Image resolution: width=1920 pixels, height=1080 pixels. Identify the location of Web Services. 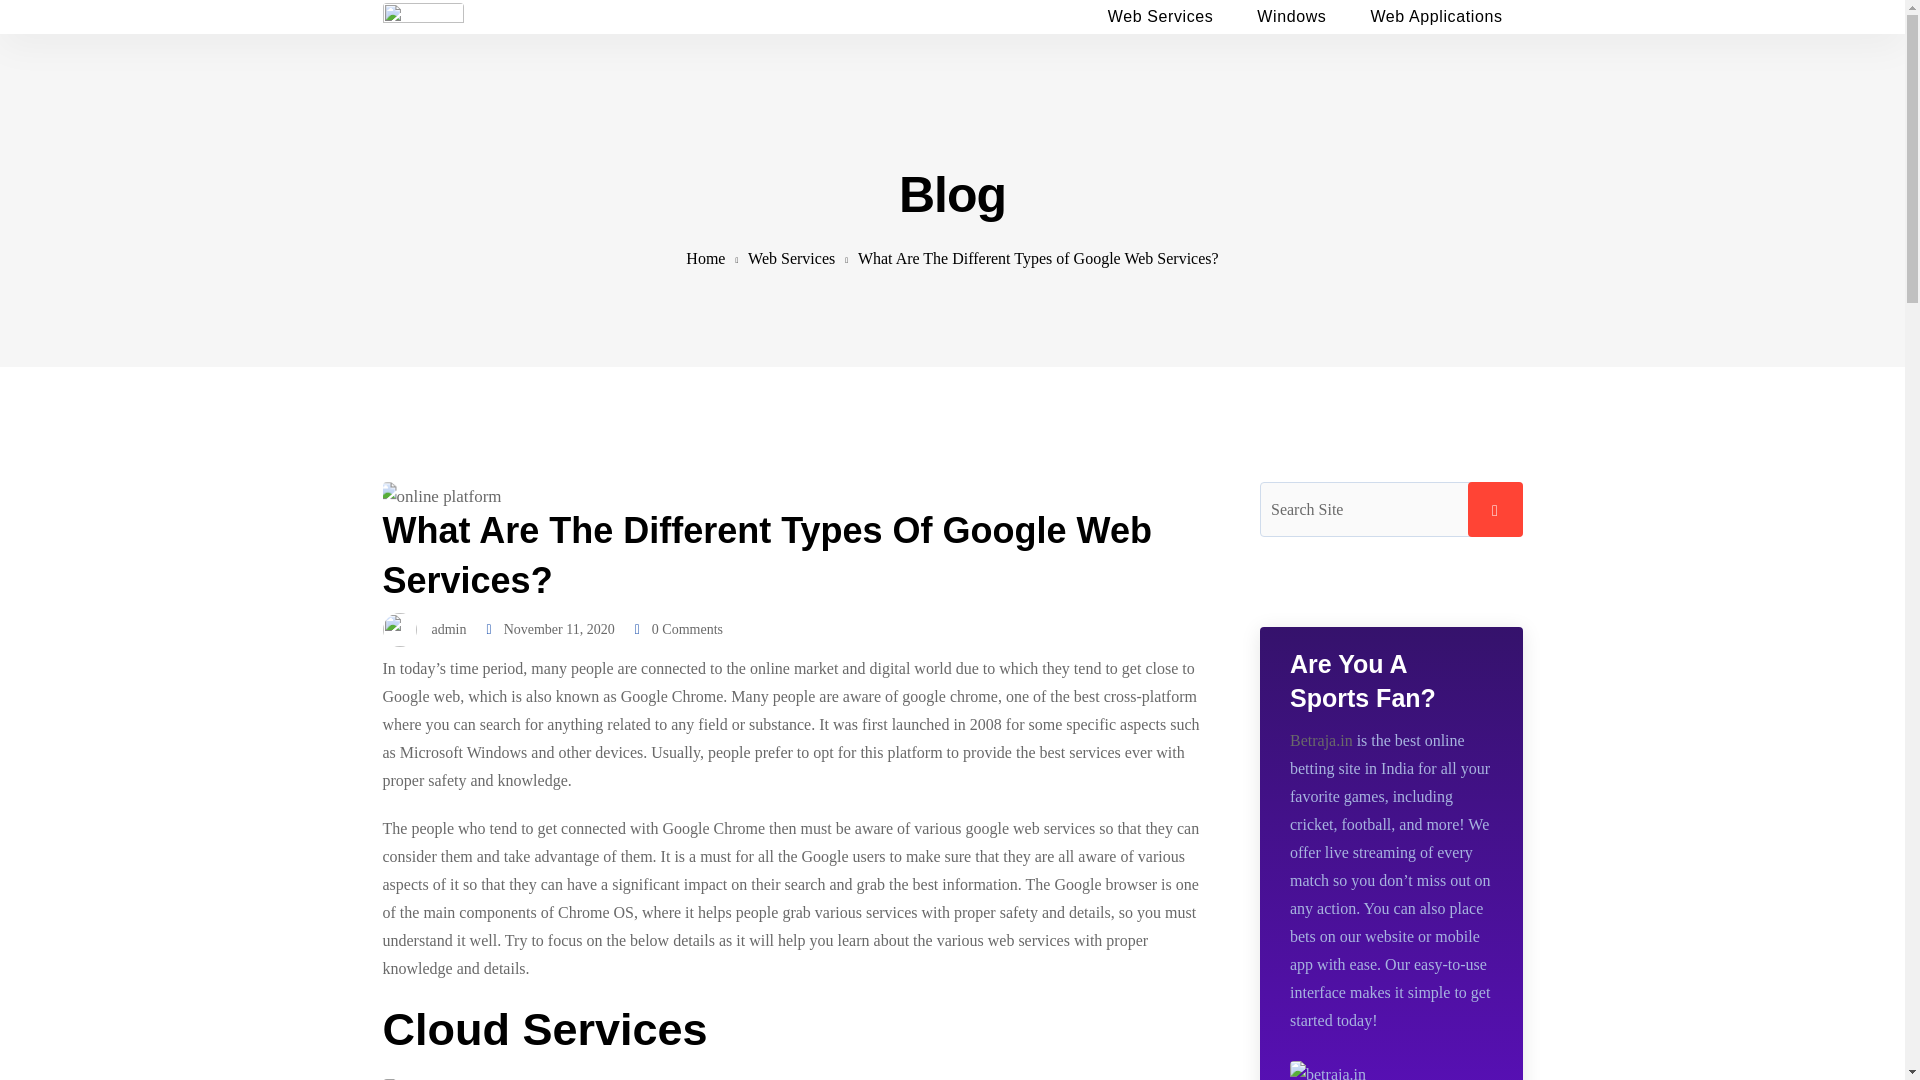
(1160, 28).